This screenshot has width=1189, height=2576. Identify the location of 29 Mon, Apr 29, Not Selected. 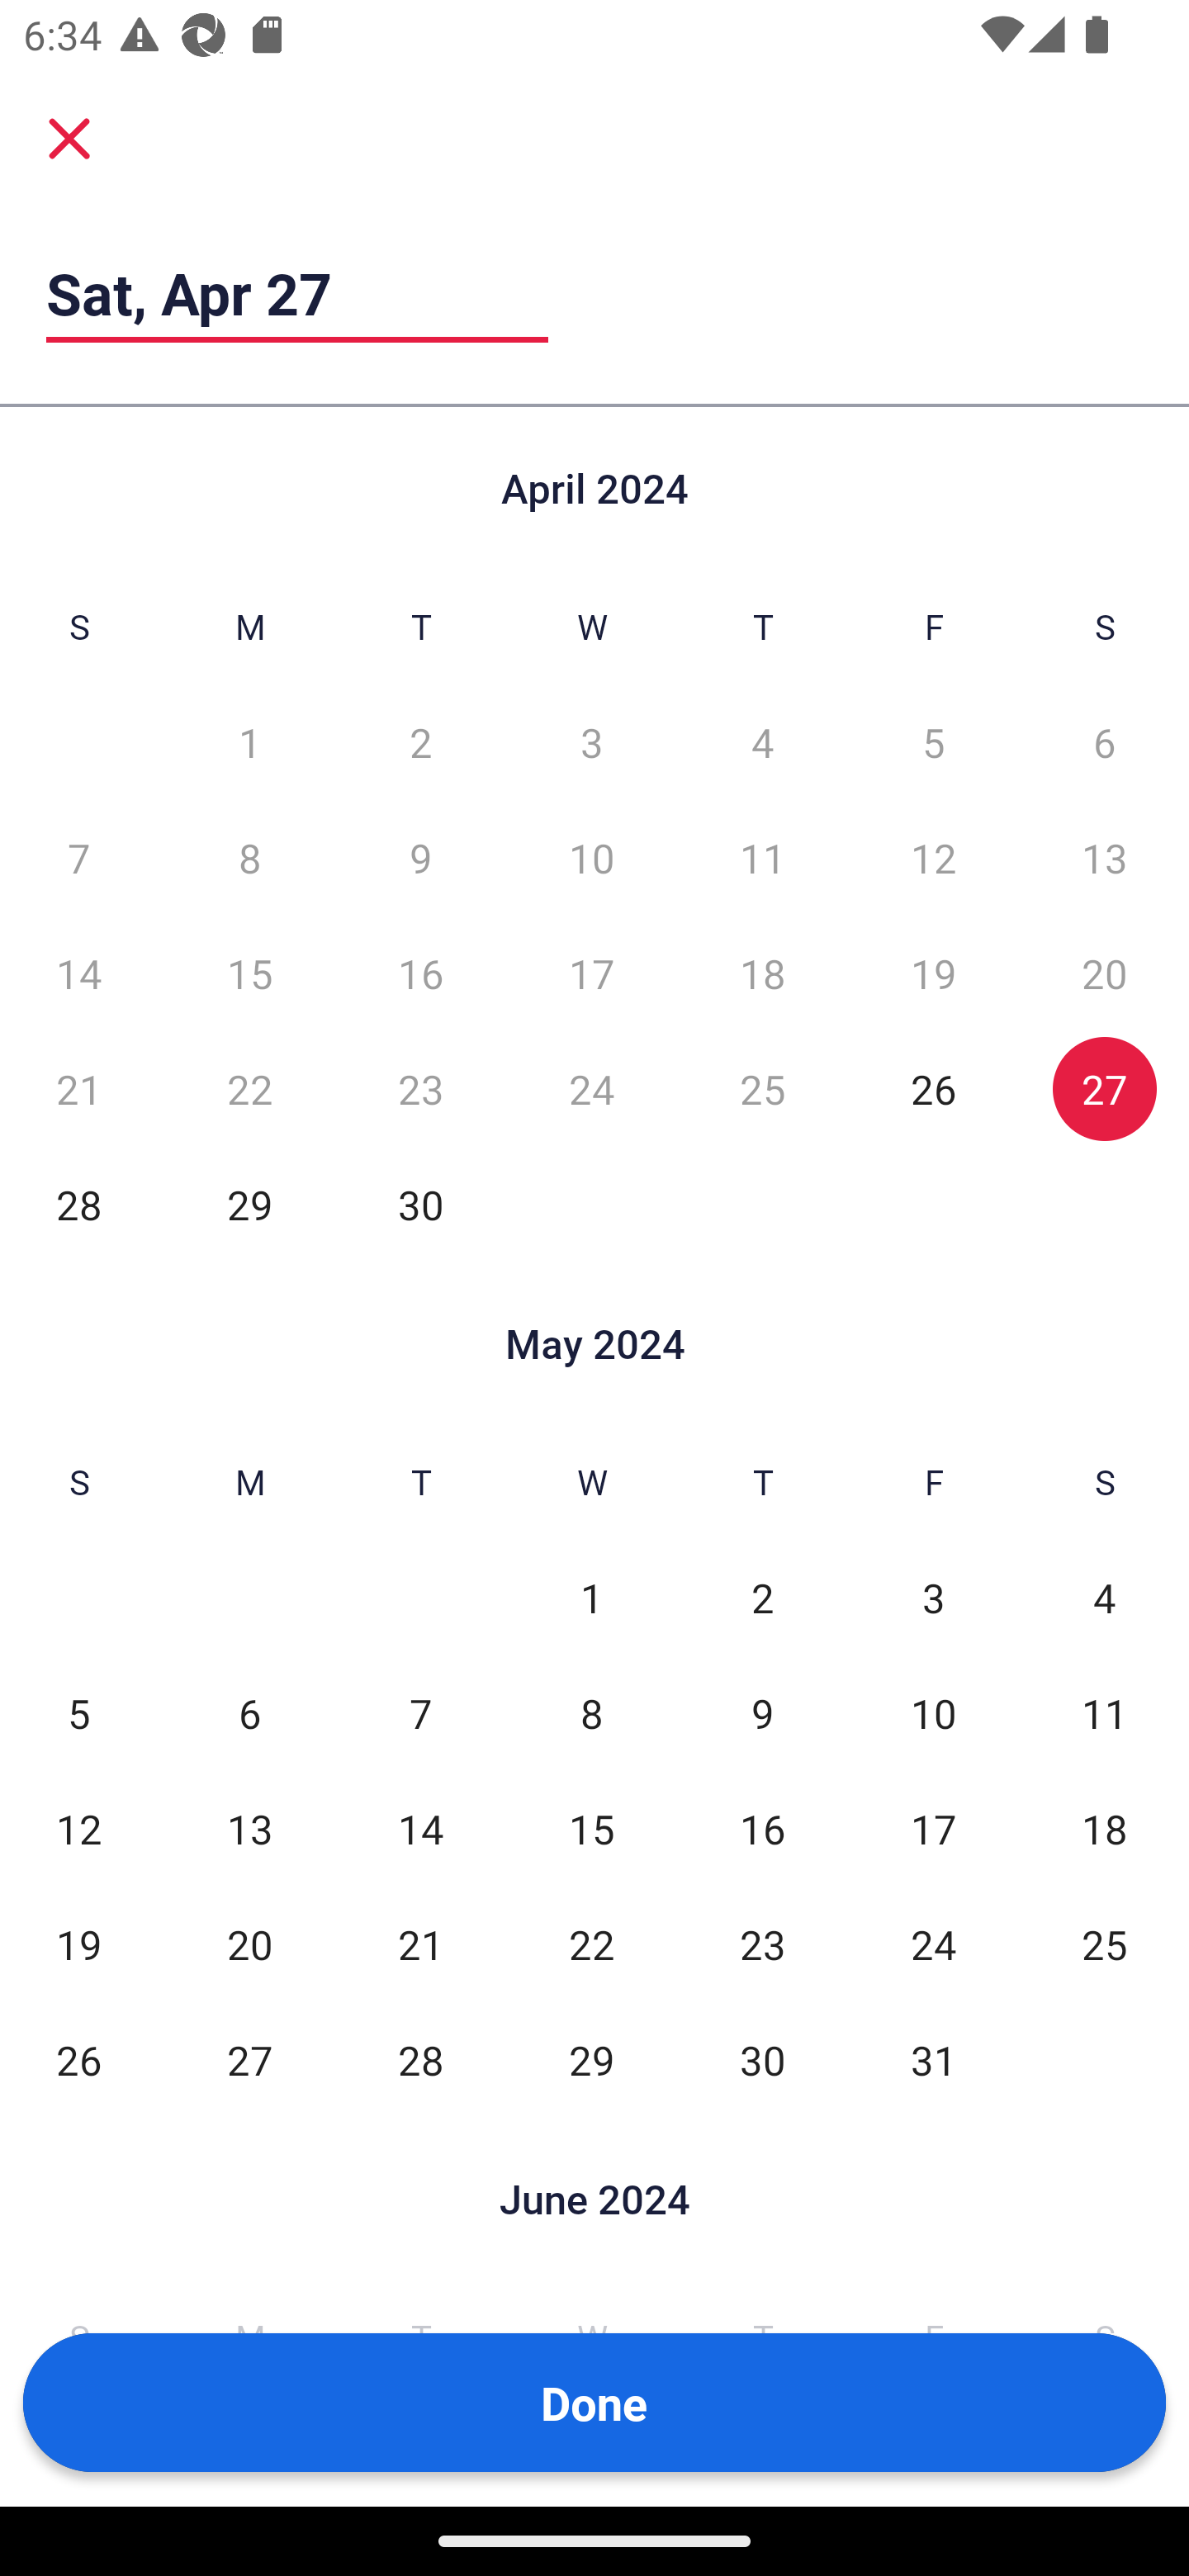
(249, 1204).